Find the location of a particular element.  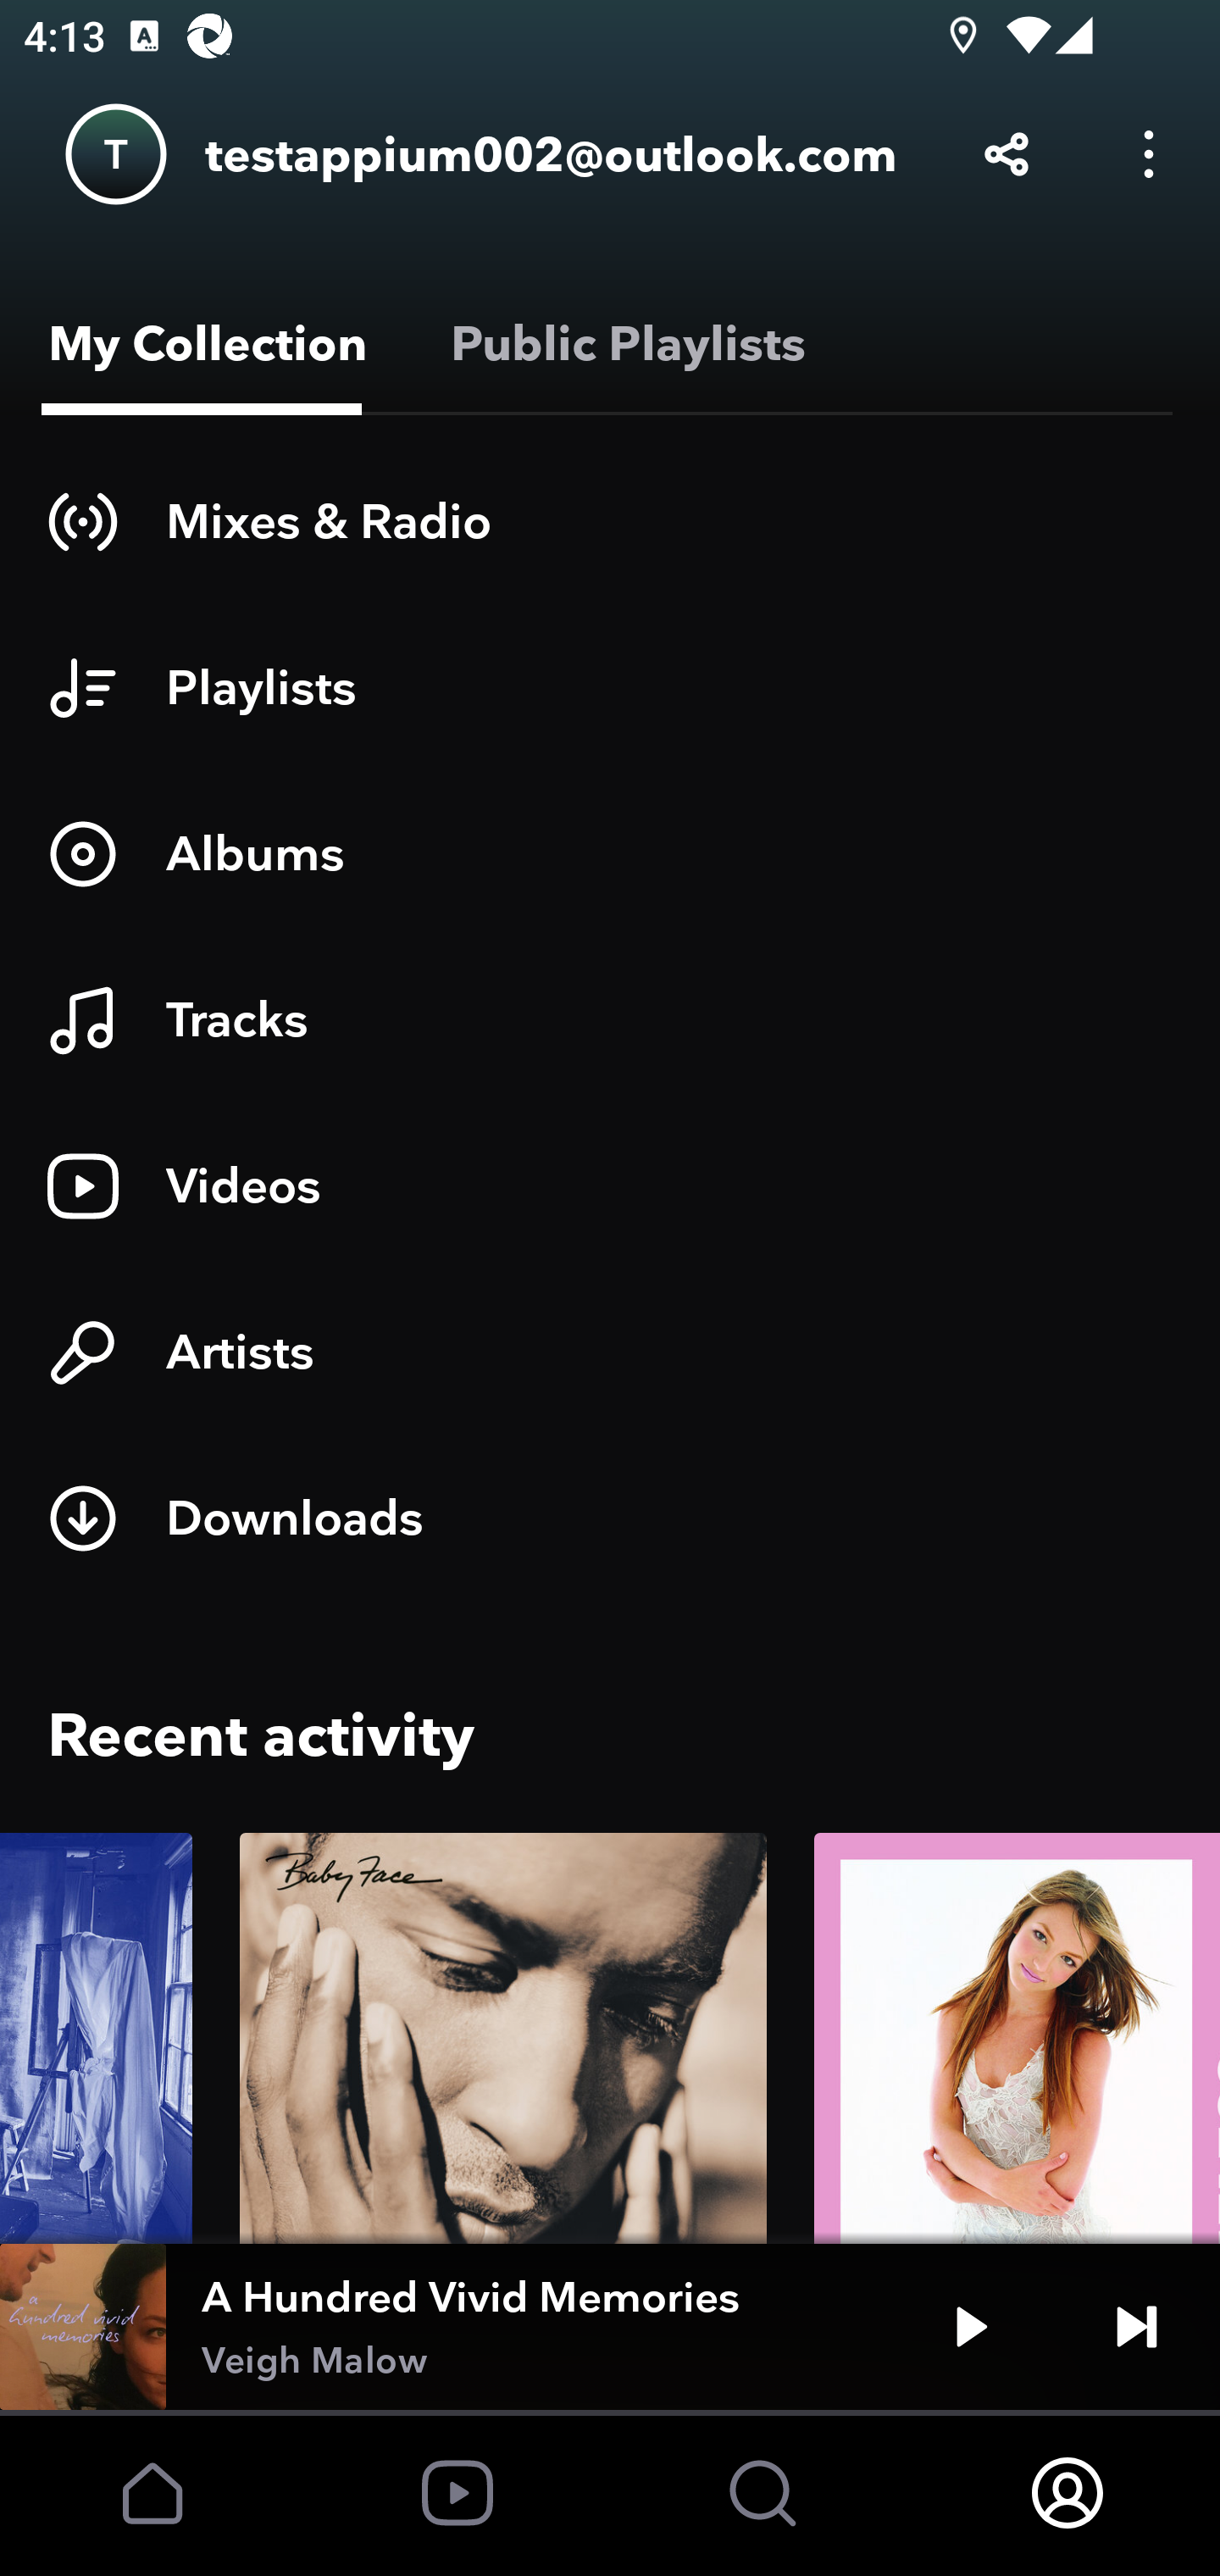

A Hundred Vivid Memories Veigh Malow Play is located at coordinates (610, 2327).